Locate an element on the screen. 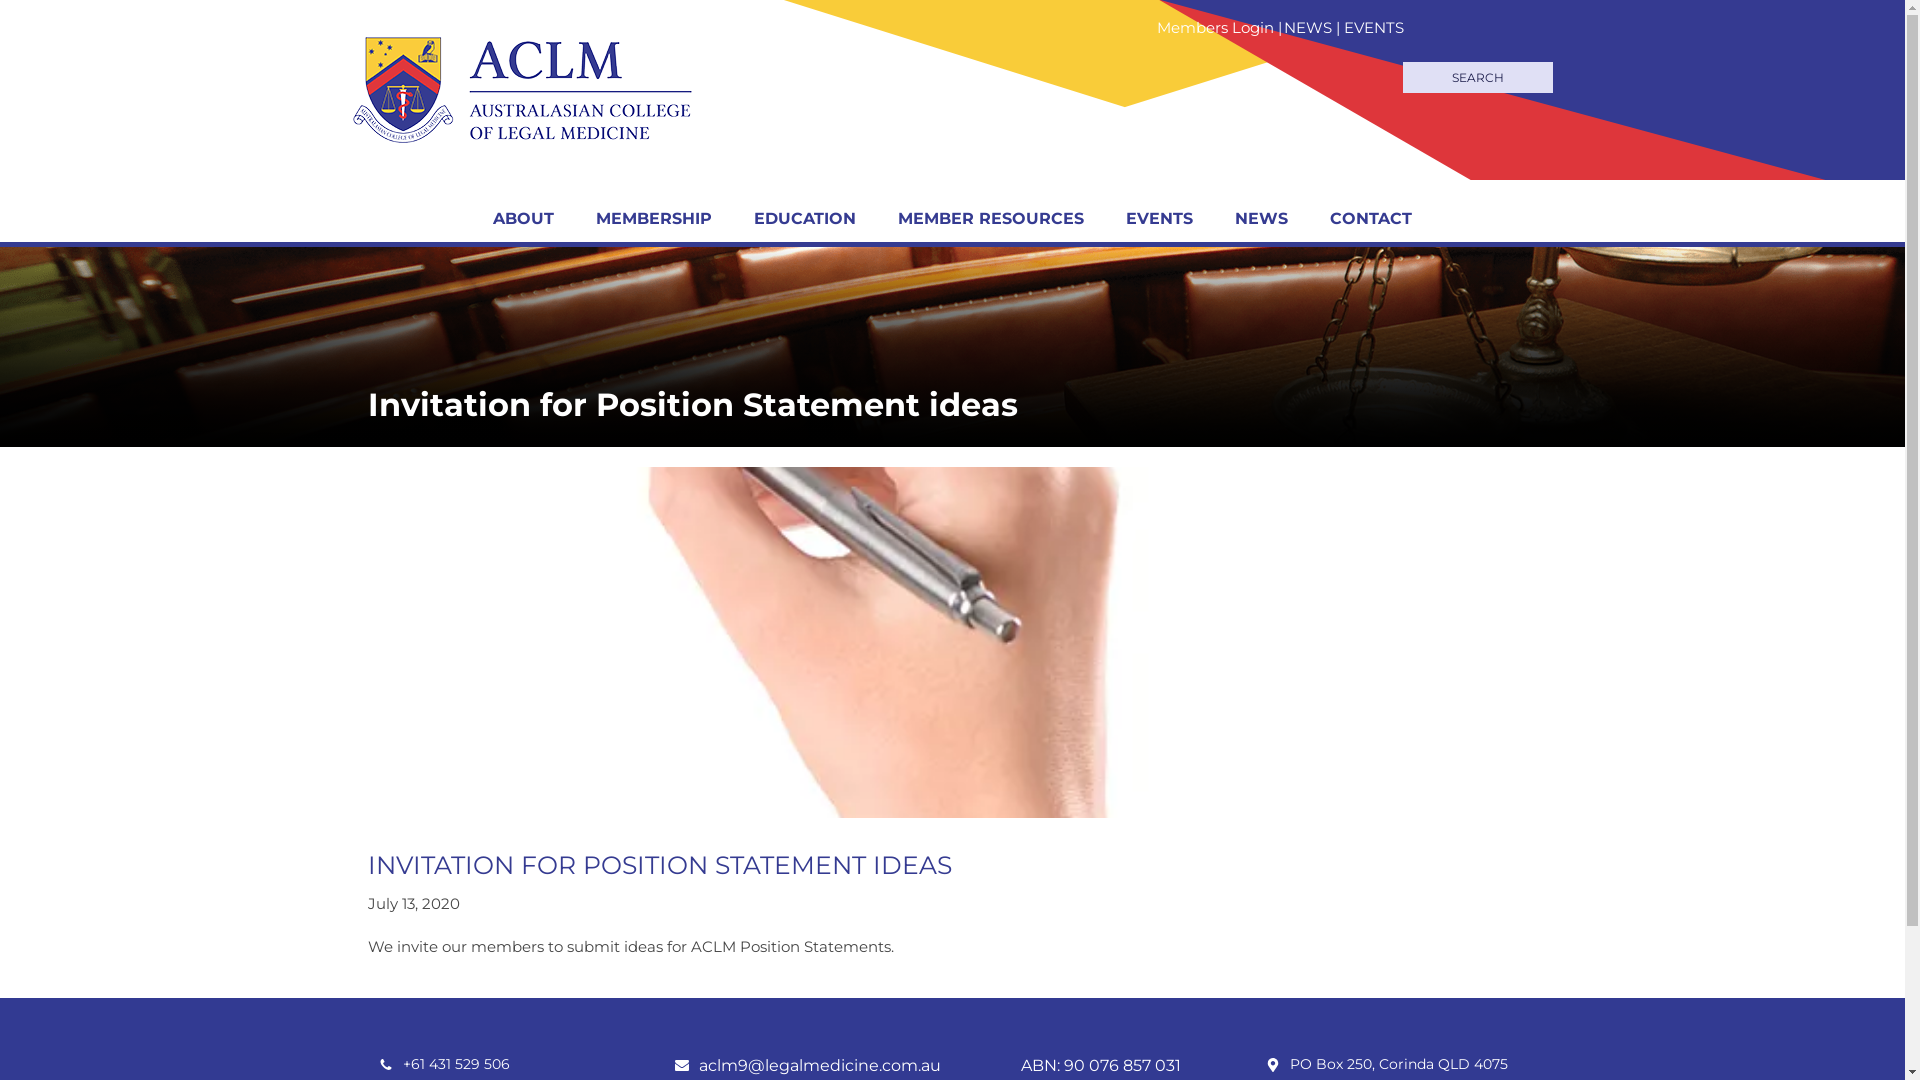 The height and width of the screenshot is (1080, 1920). ABOUT is located at coordinates (524, 219).